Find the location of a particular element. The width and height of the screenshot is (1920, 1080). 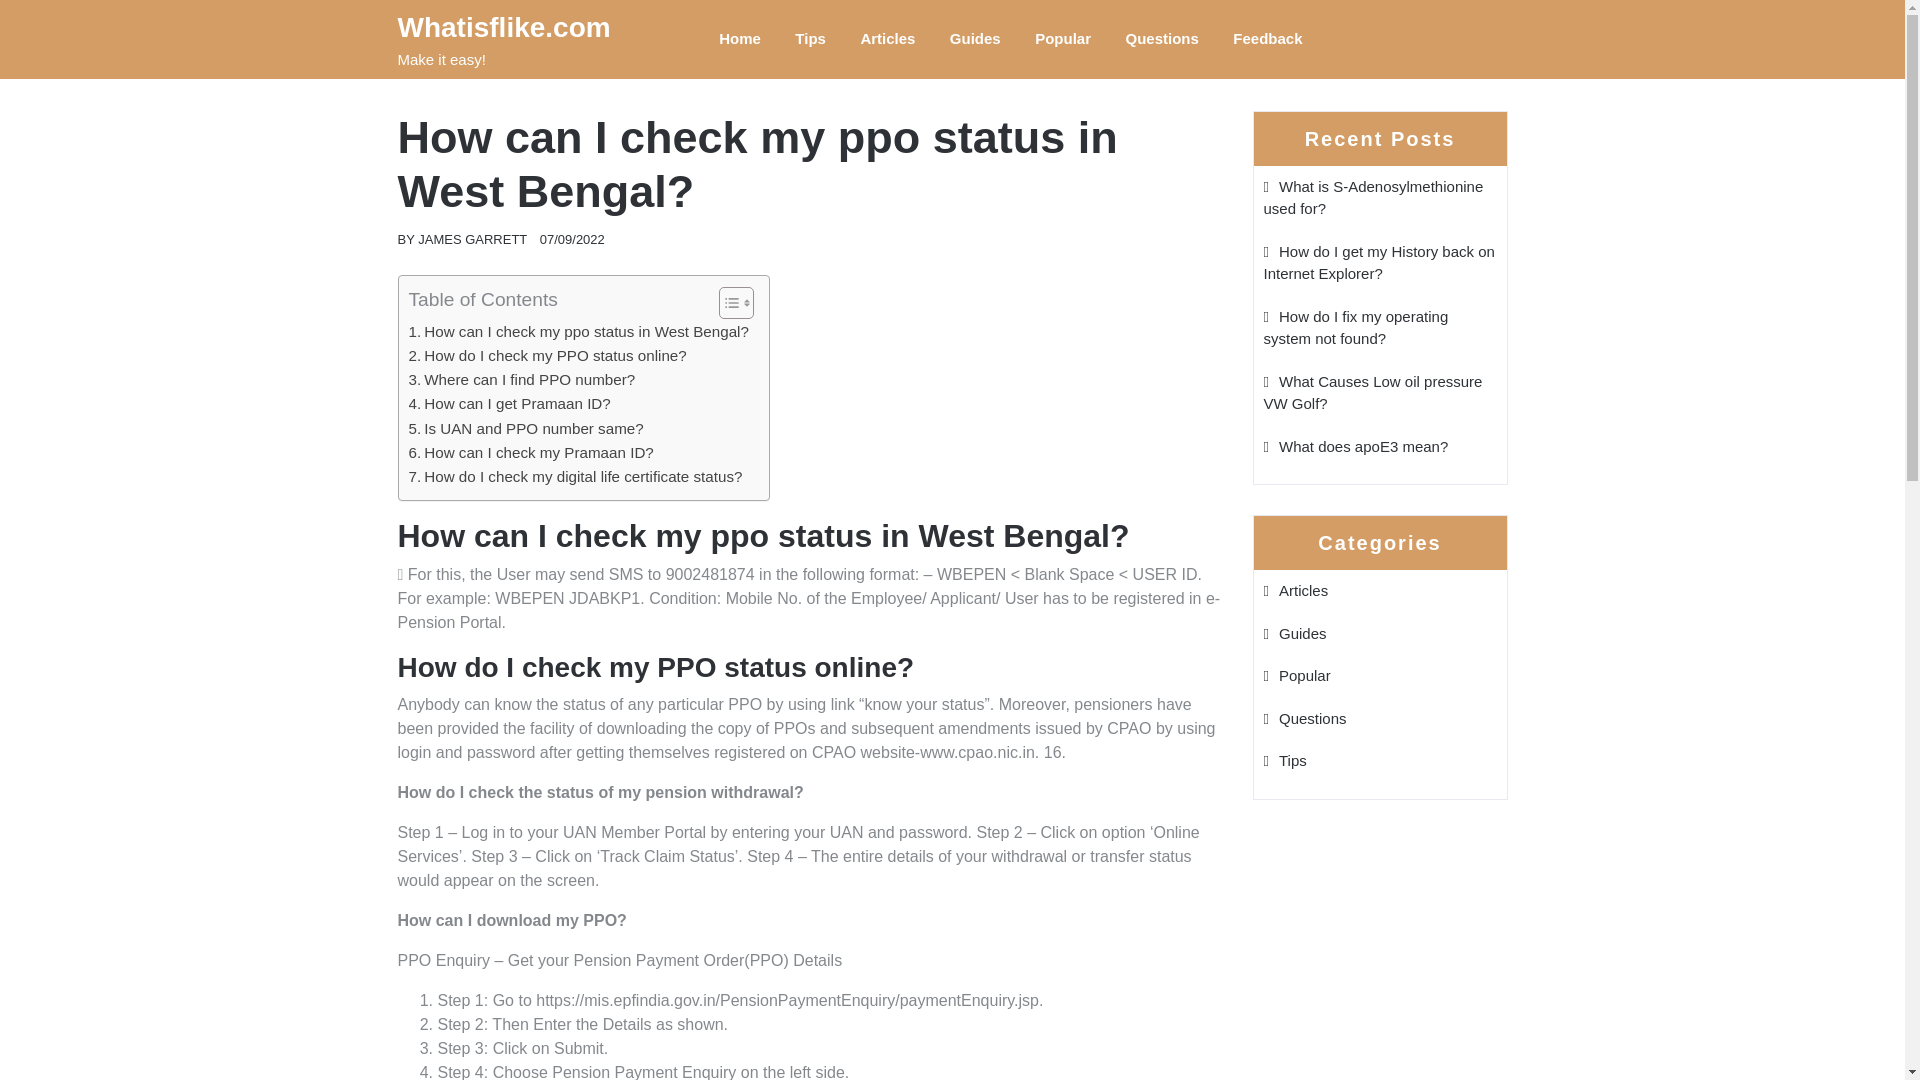

Questions is located at coordinates (1305, 718).